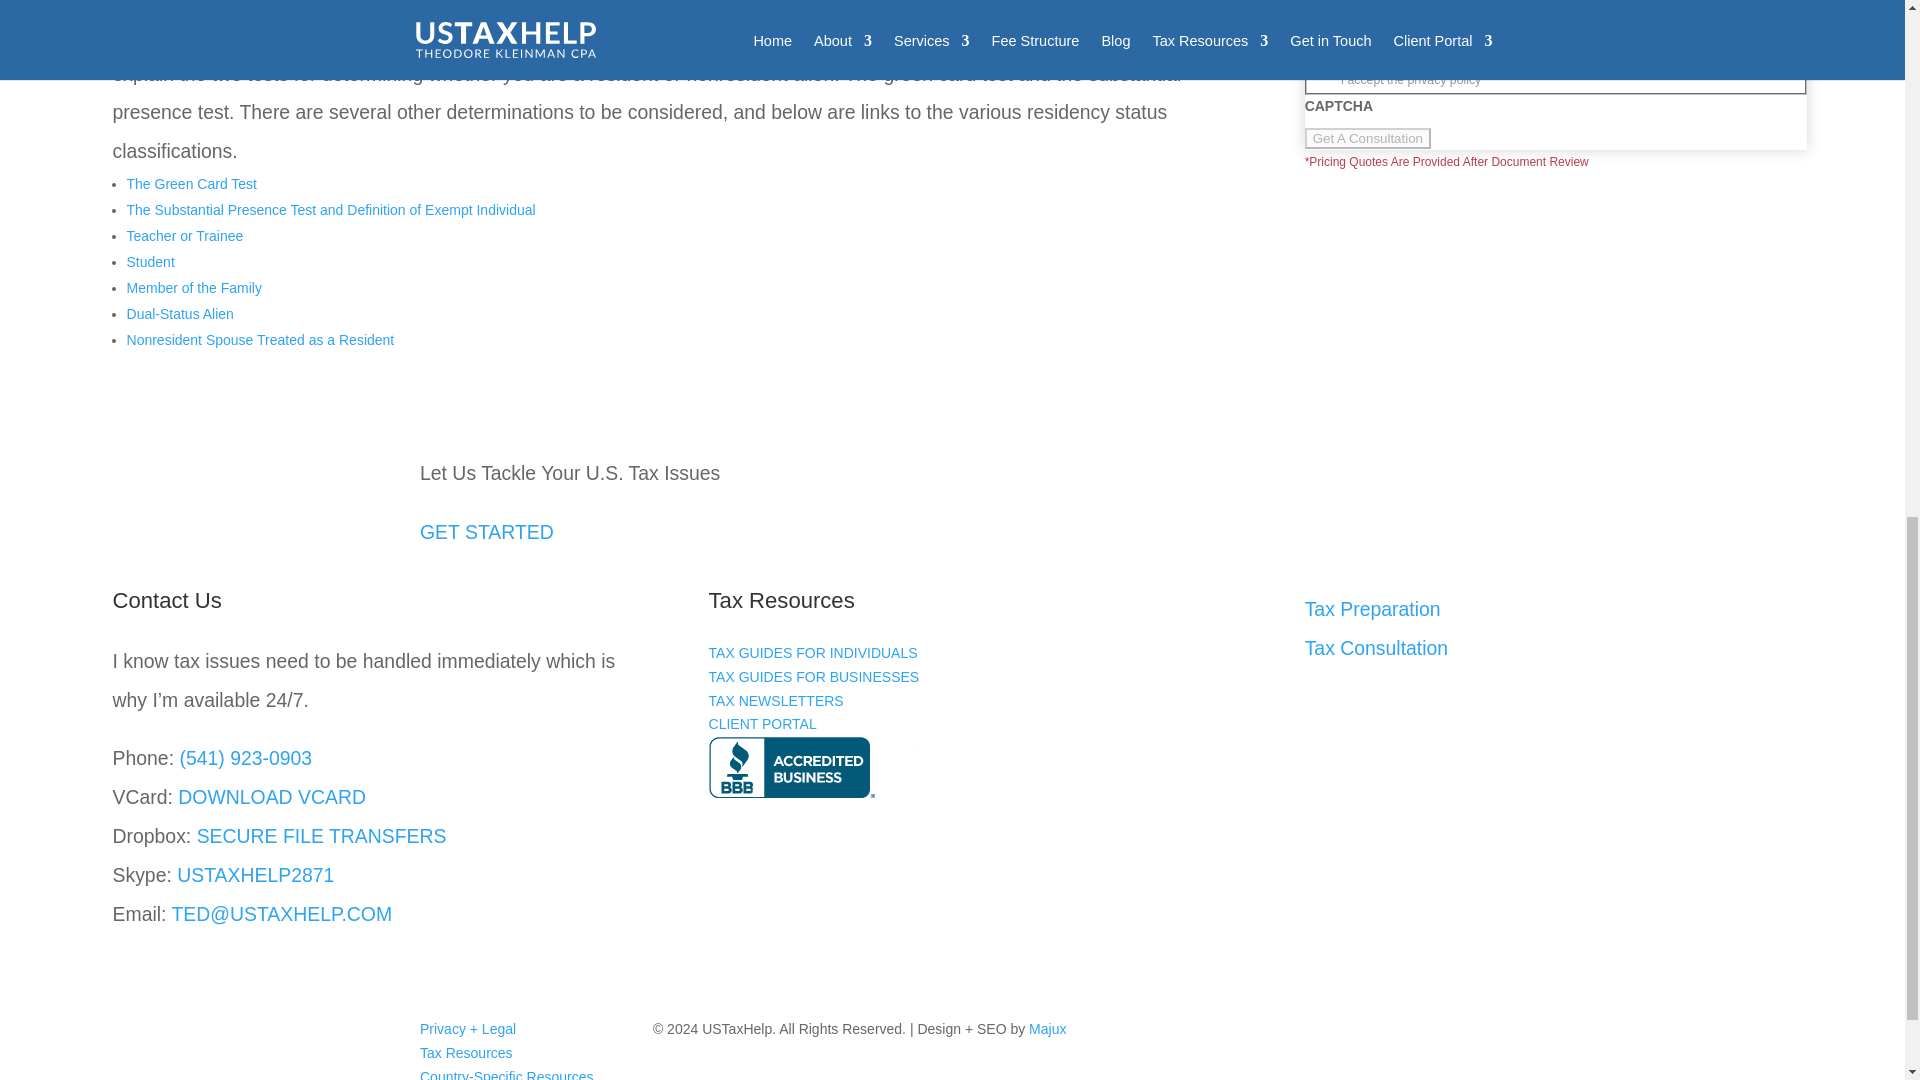  I want to click on foreign taxes, so click(184, 236).